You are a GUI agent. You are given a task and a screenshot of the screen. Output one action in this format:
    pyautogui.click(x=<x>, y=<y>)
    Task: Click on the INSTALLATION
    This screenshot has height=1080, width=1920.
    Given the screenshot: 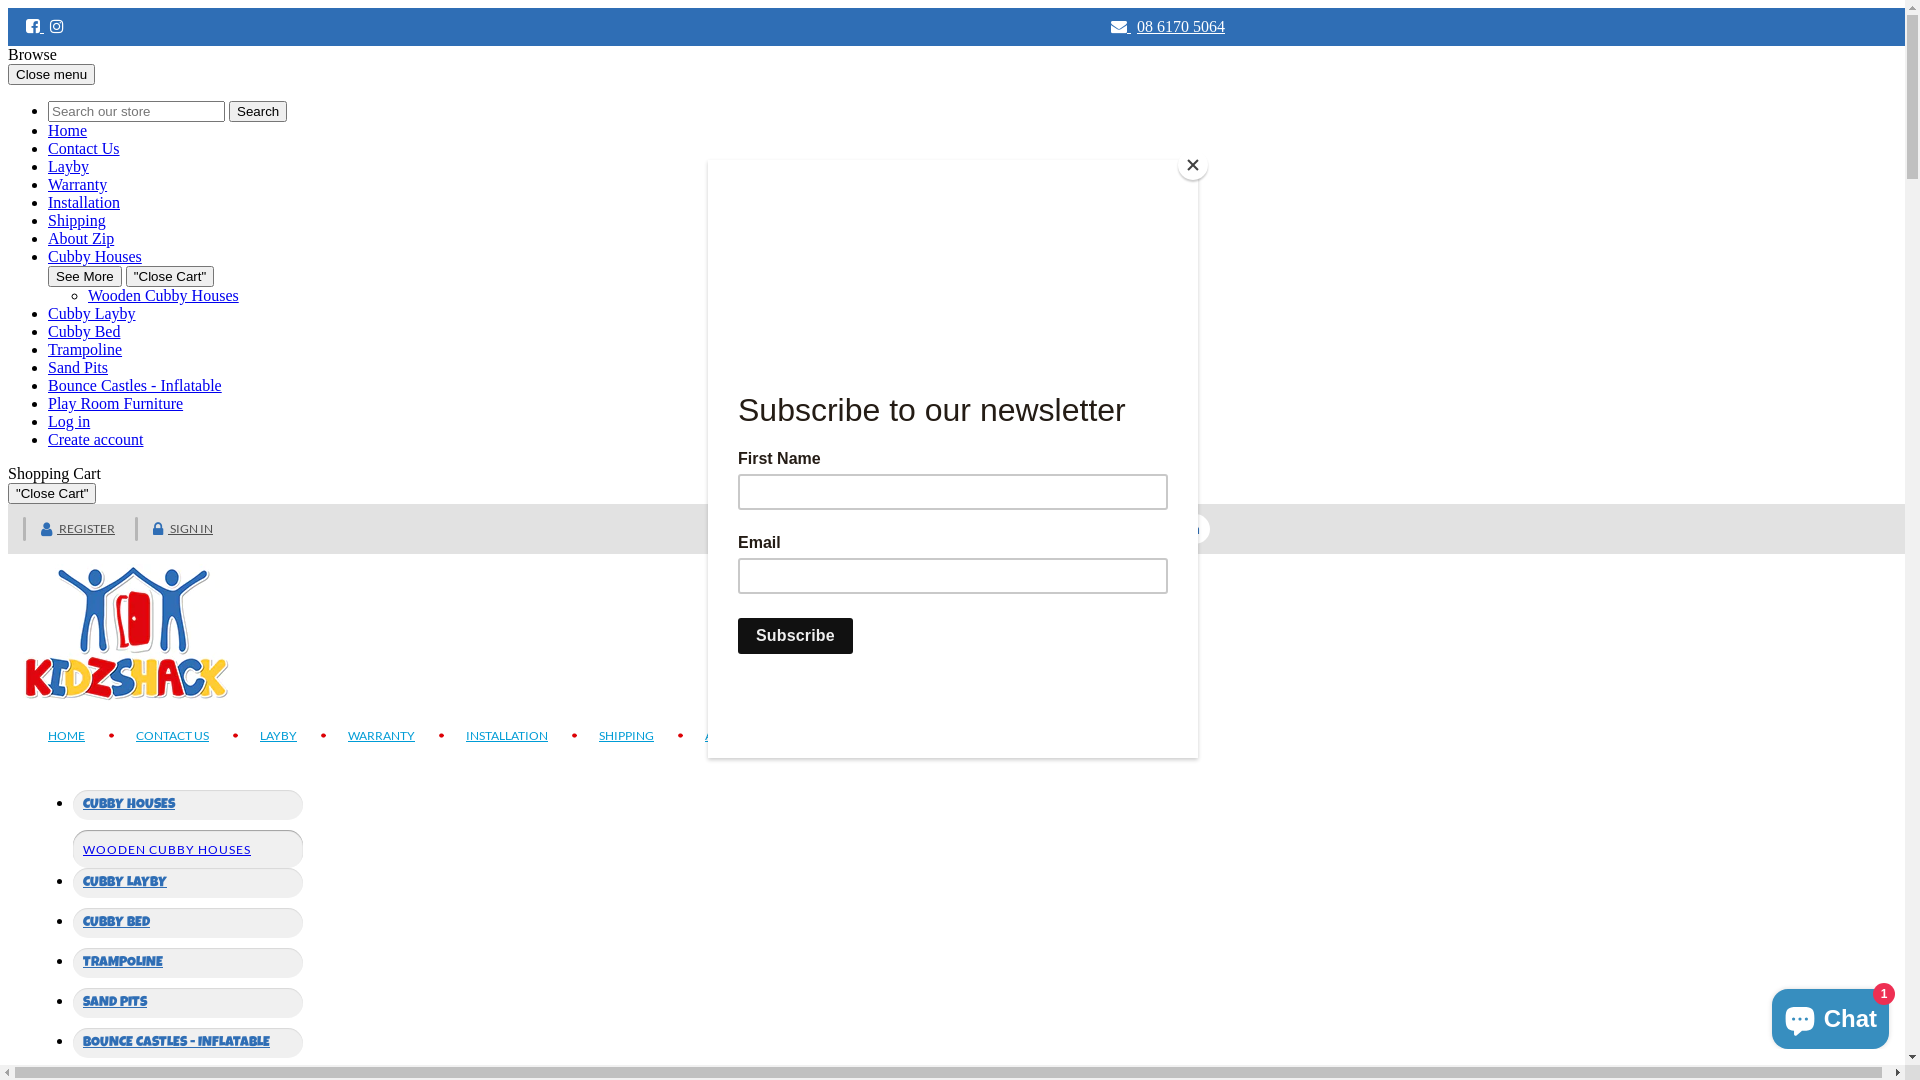 What is the action you would take?
    pyautogui.click(x=507, y=736)
    